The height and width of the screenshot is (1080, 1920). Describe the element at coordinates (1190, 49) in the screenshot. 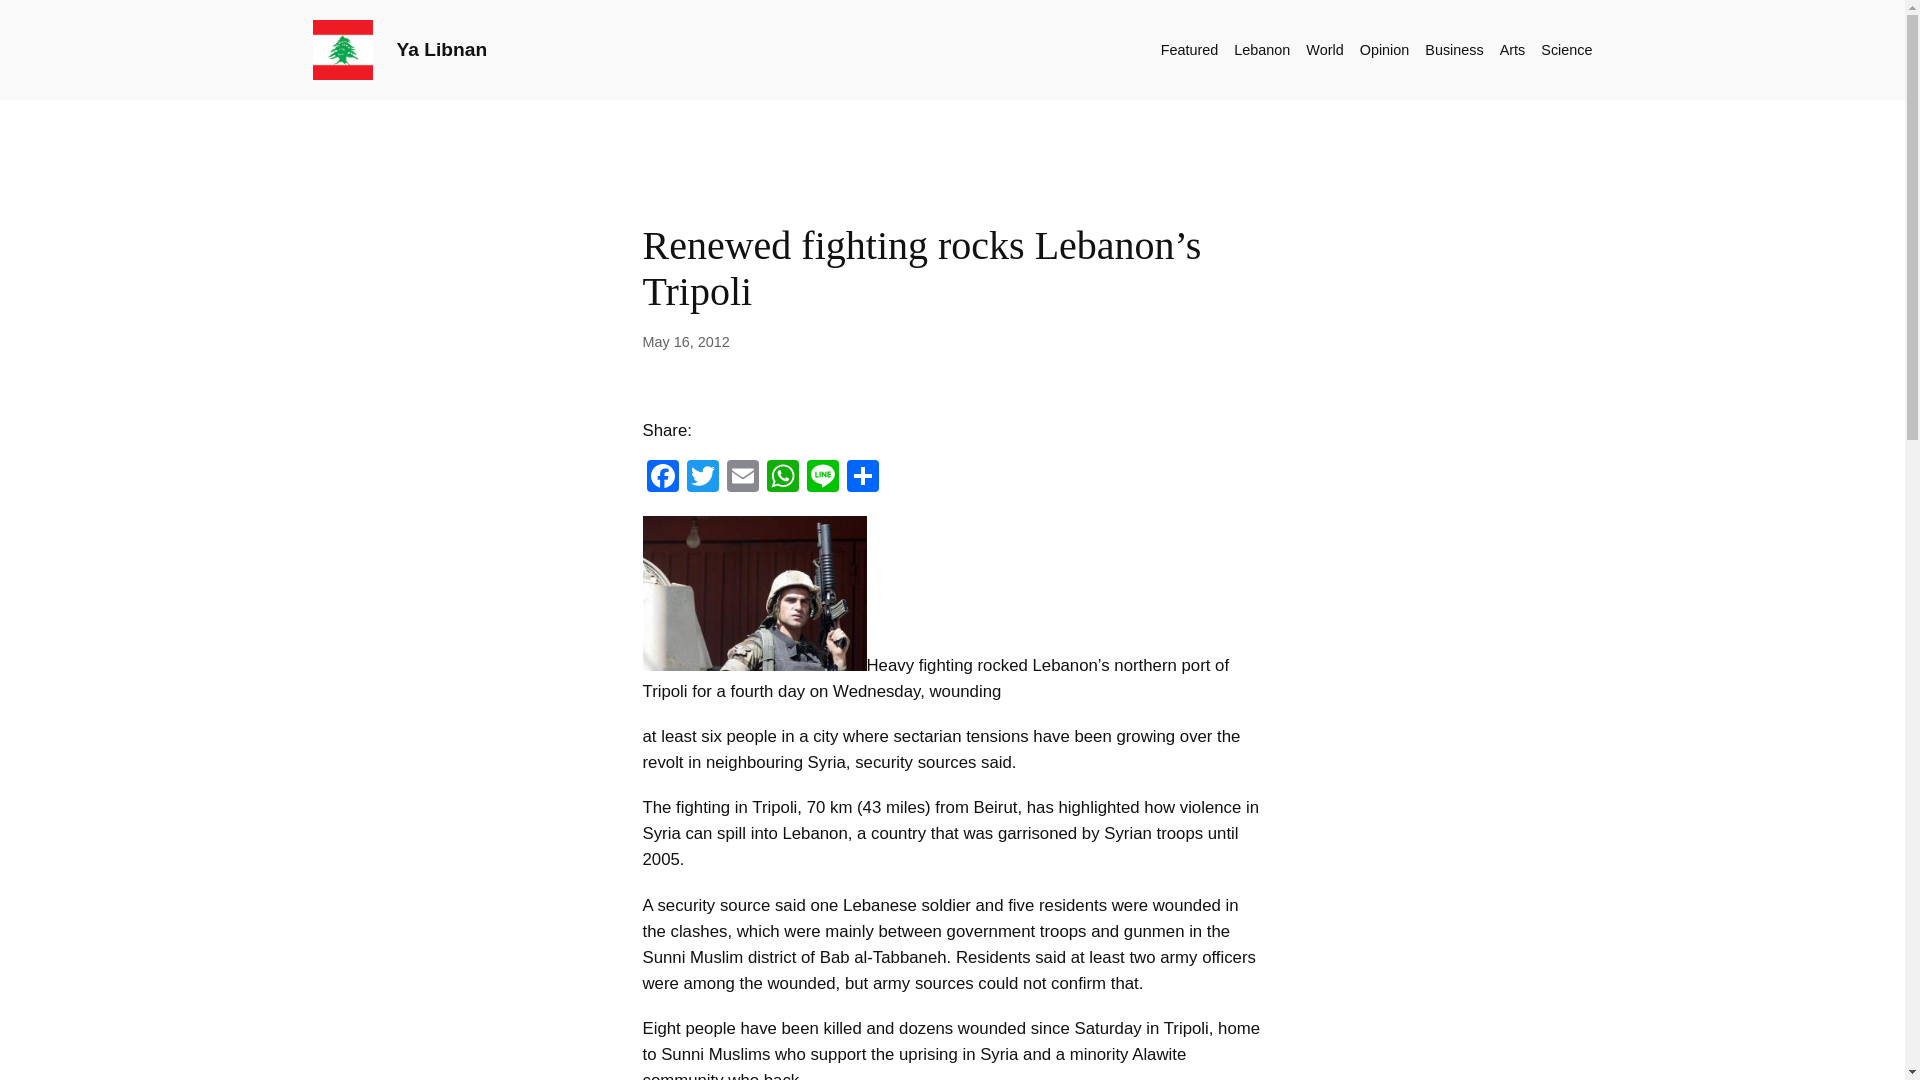

I see `Featured` at that location.